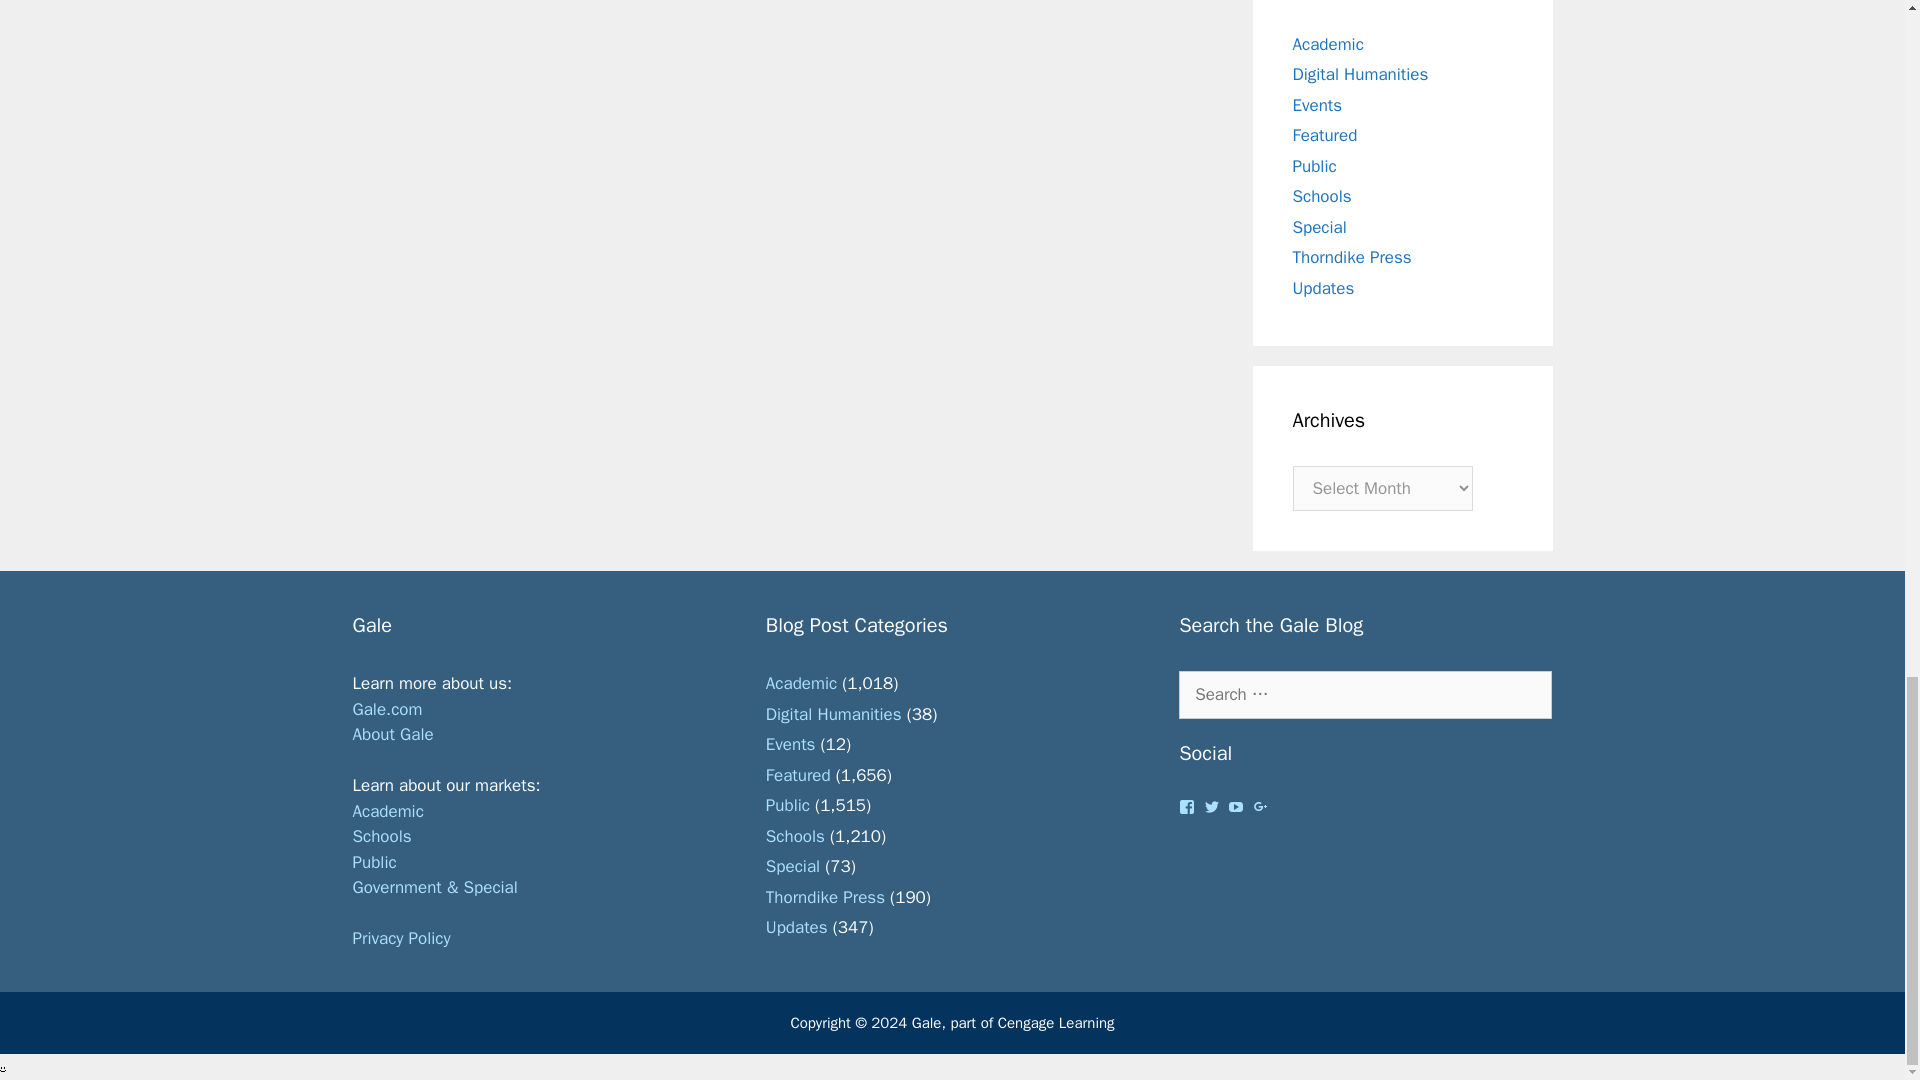 This screenshot has height=1080, width=1920. I want to click on Scroll back to top, so click(1855, 186).